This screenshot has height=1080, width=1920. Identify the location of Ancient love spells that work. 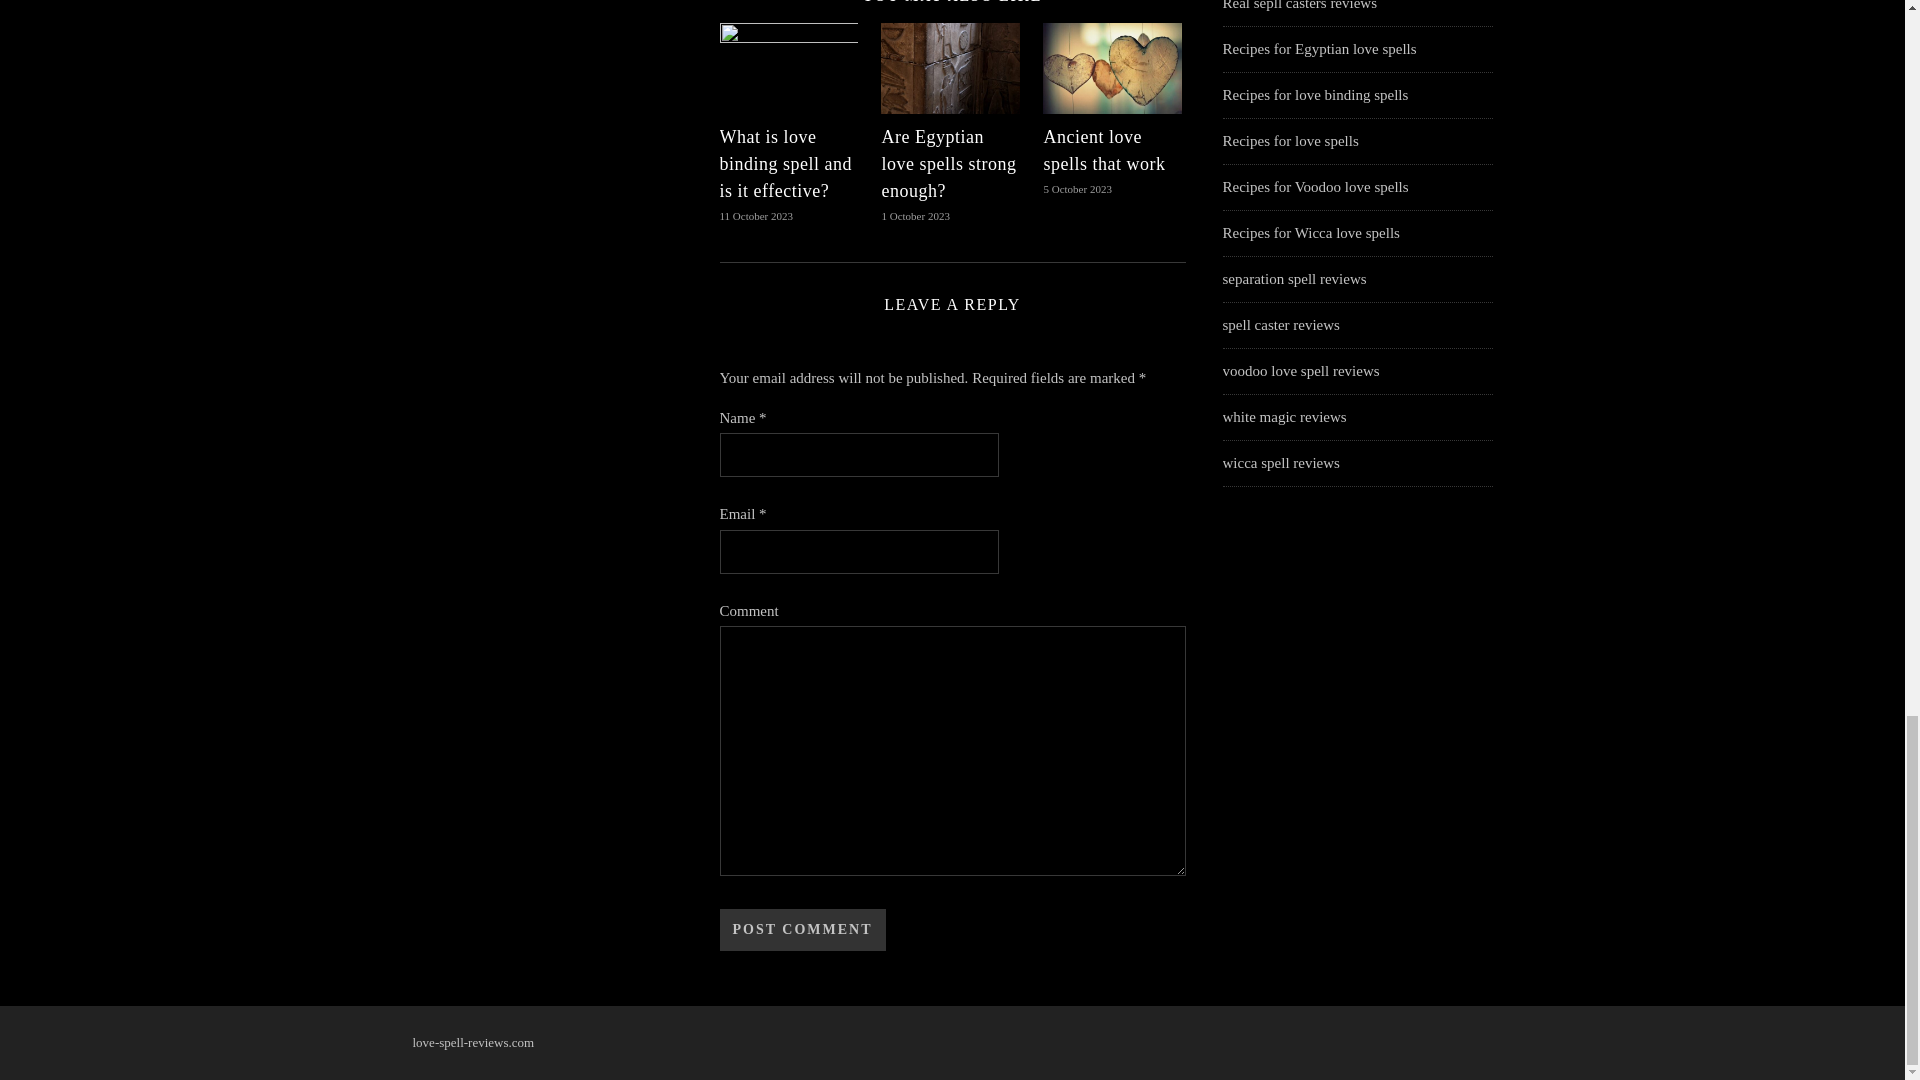
(1104, 150).